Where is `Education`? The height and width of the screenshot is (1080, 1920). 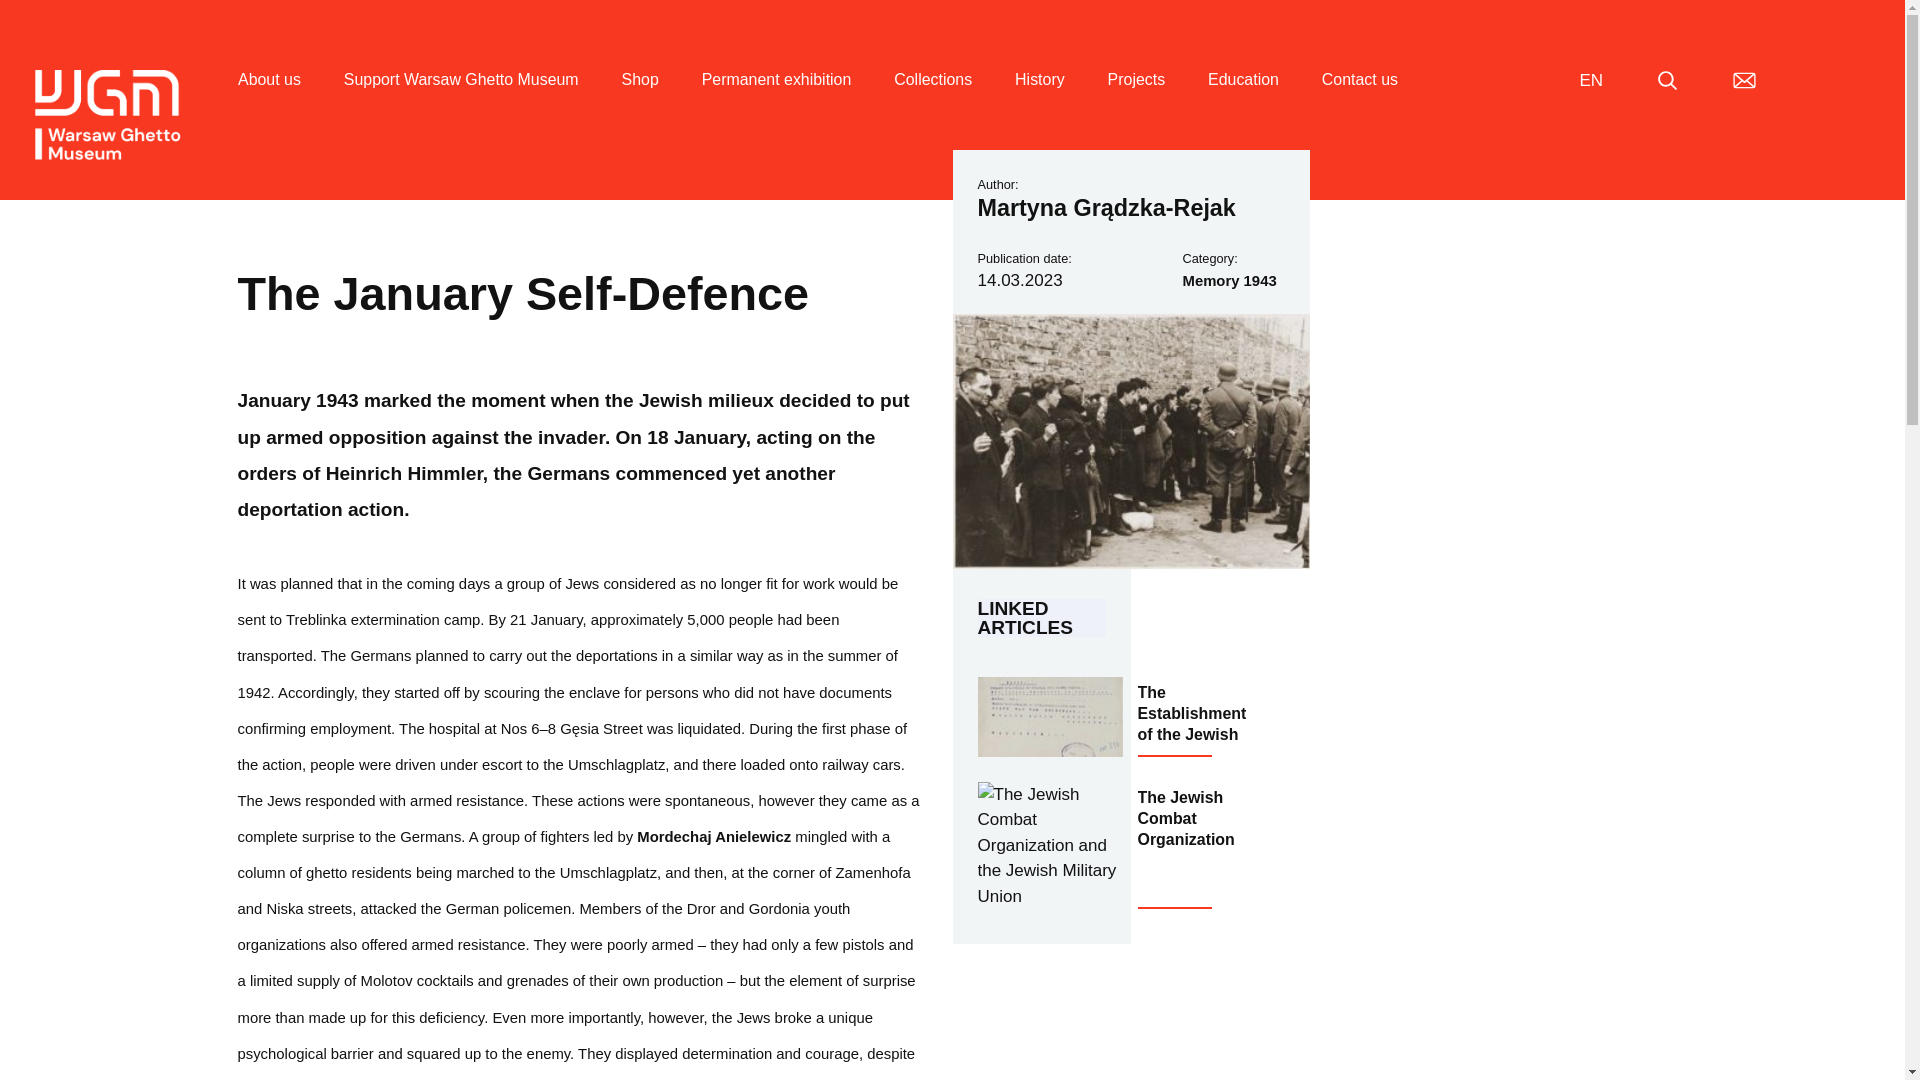 Education is located at coordinates (1242, 103).